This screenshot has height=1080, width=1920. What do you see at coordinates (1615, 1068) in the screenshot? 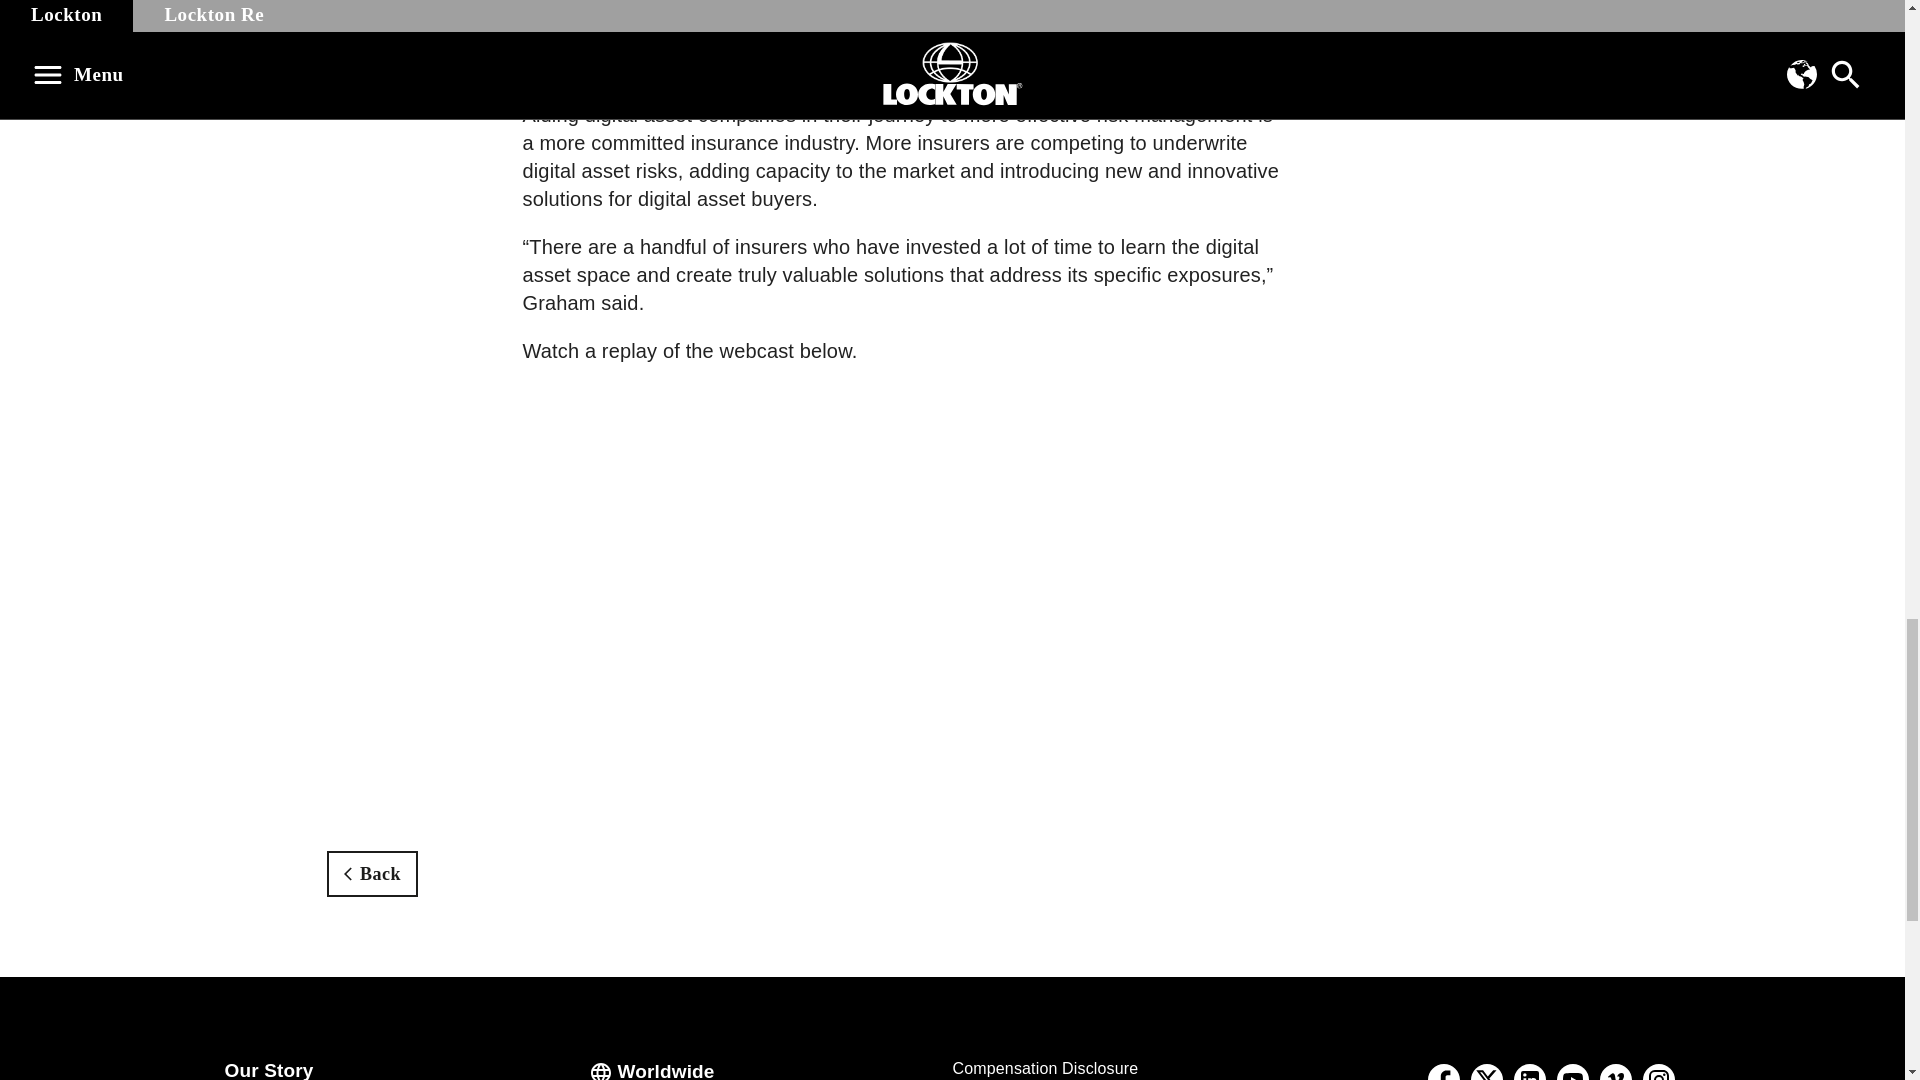
I see `Follow Lockton on Vimeo` at bounding box center [1615, 1068].